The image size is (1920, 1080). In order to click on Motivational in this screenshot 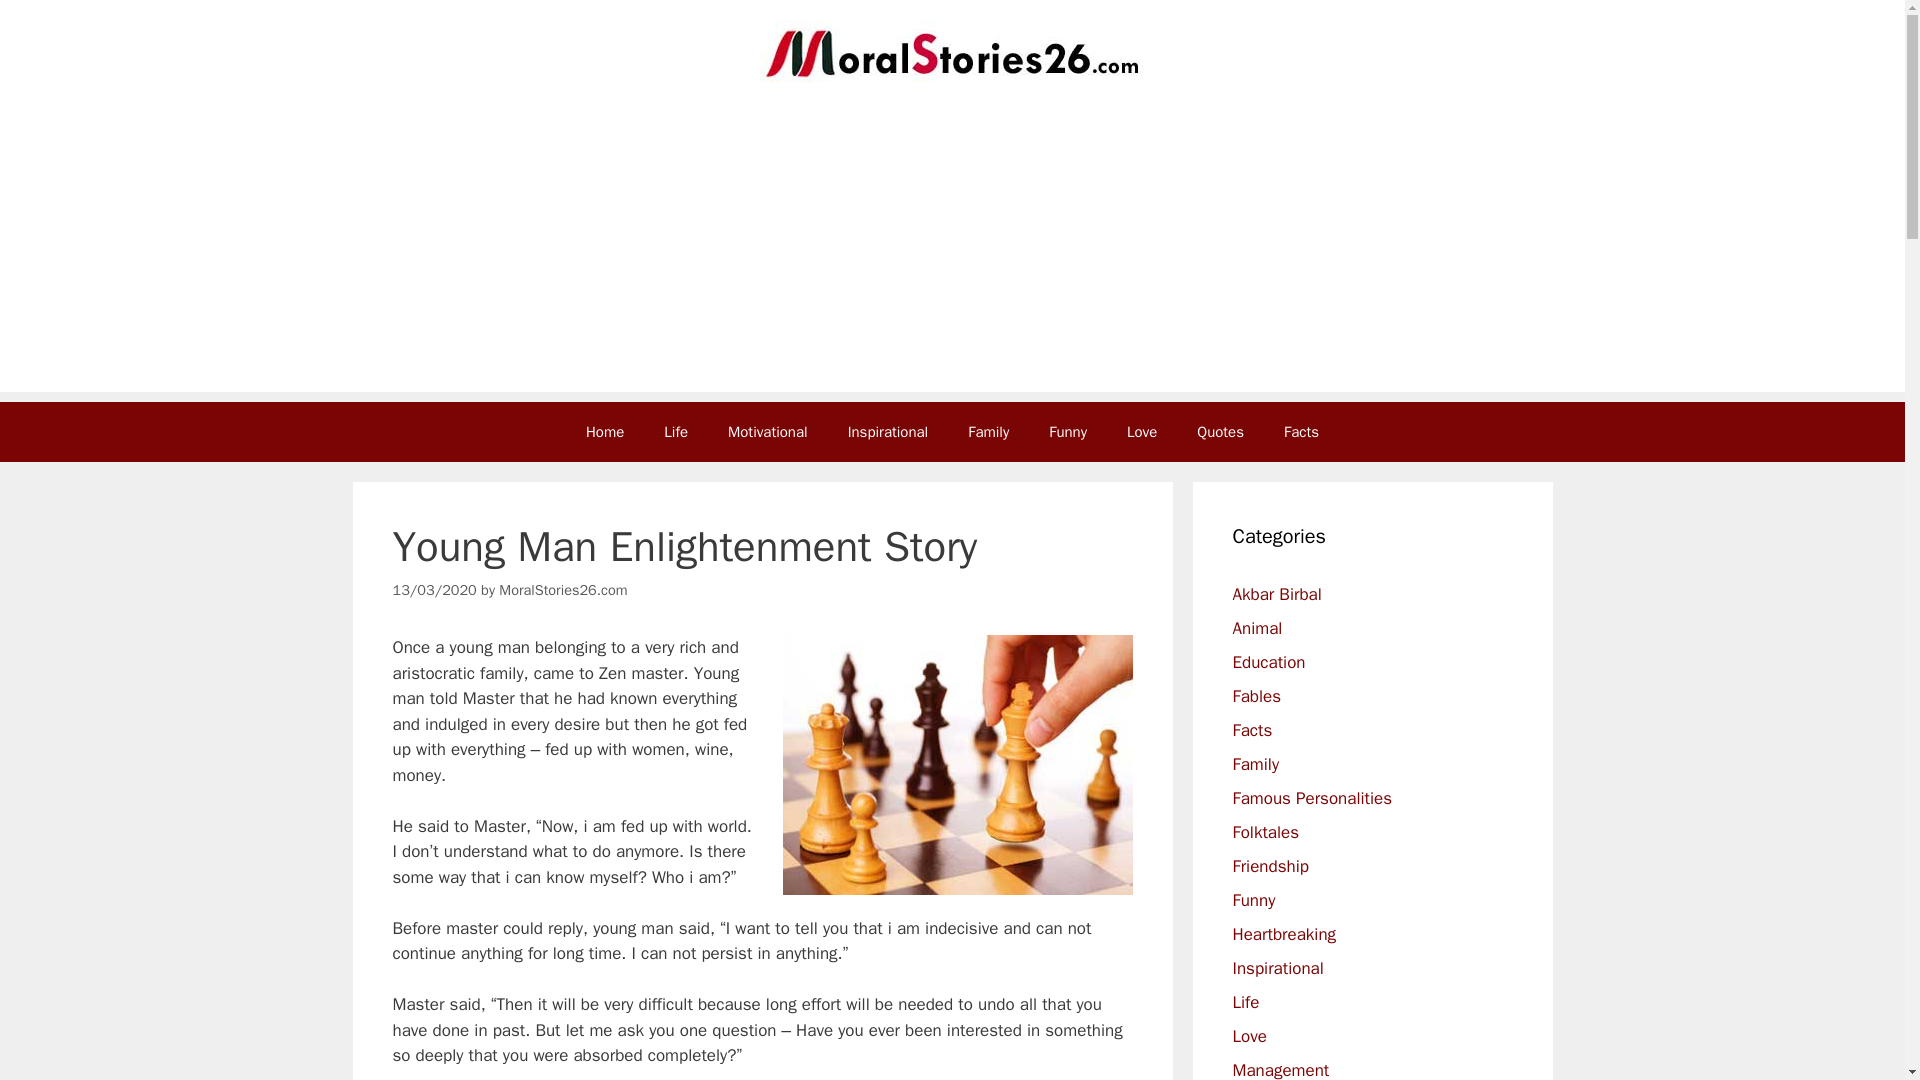, I will do `click(768, 432)`.